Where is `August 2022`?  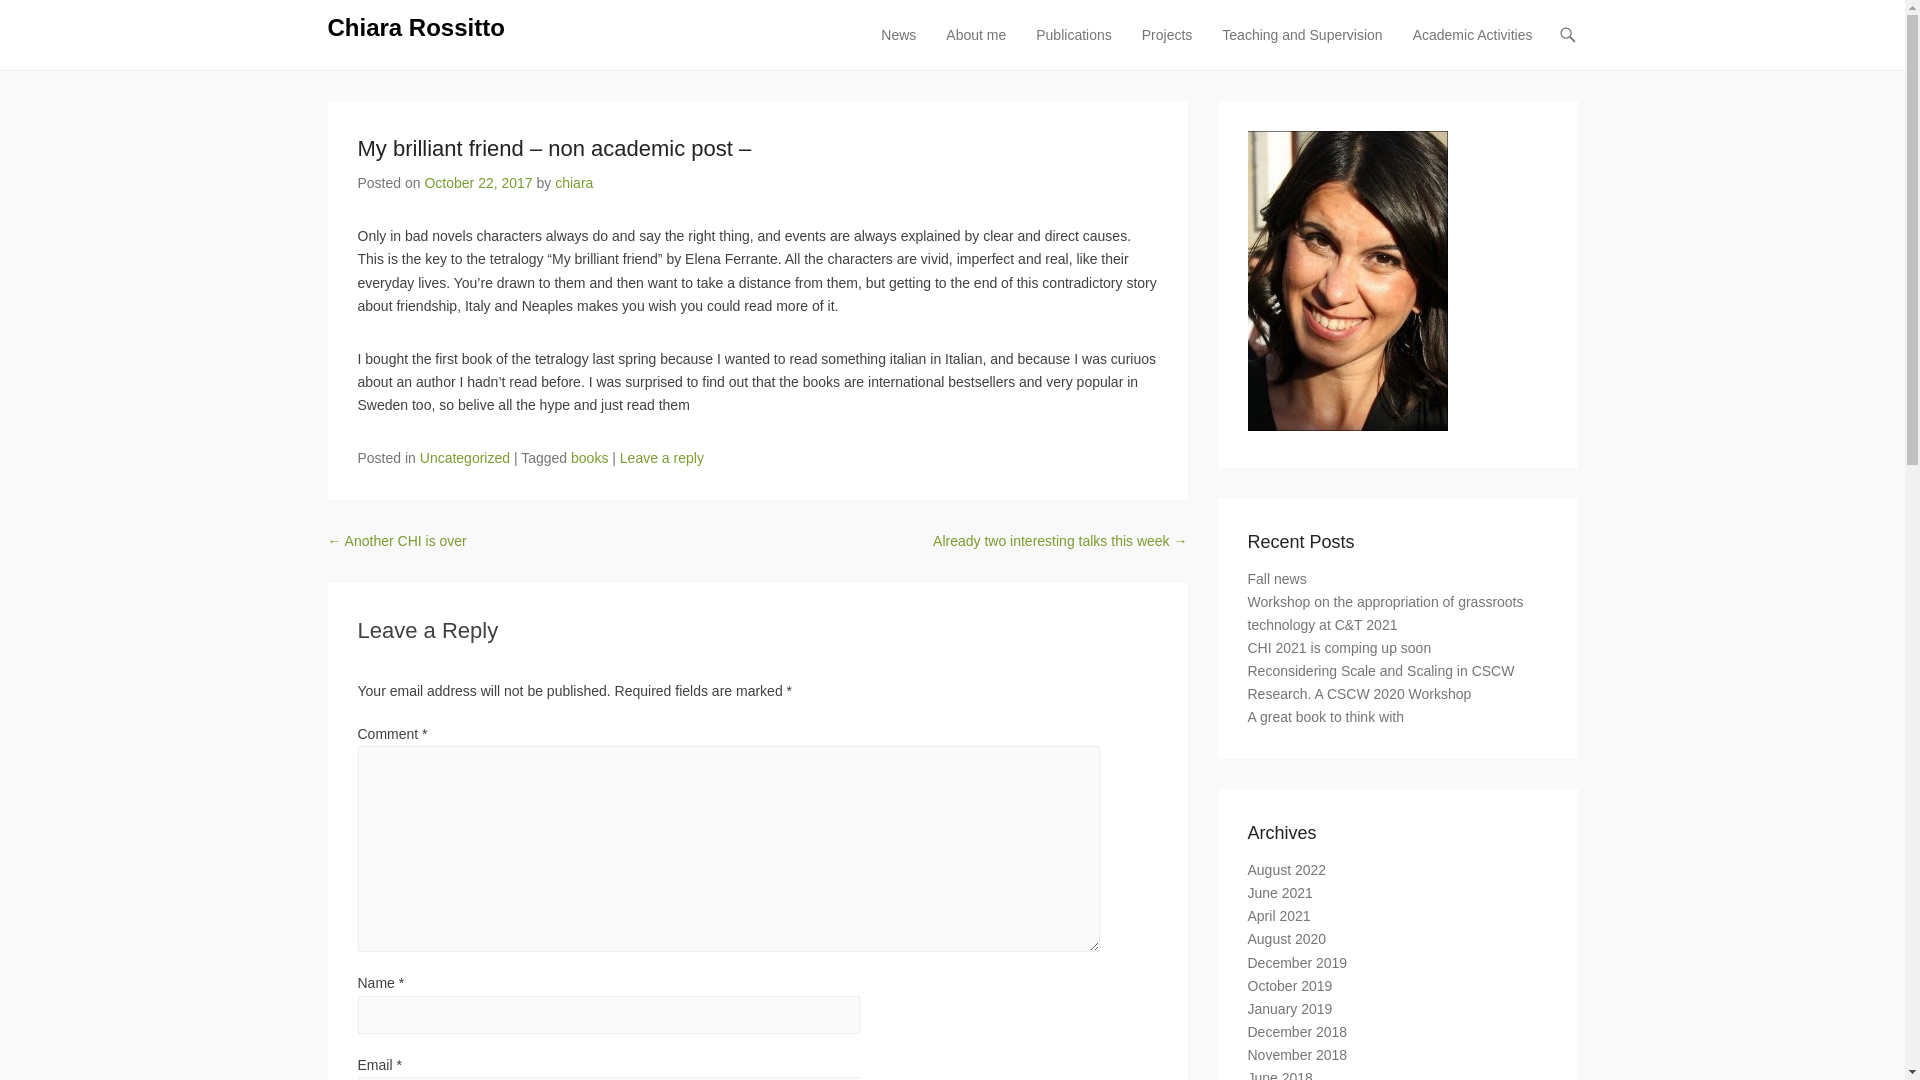 August 2022 is located at coordinates (1287, 870).